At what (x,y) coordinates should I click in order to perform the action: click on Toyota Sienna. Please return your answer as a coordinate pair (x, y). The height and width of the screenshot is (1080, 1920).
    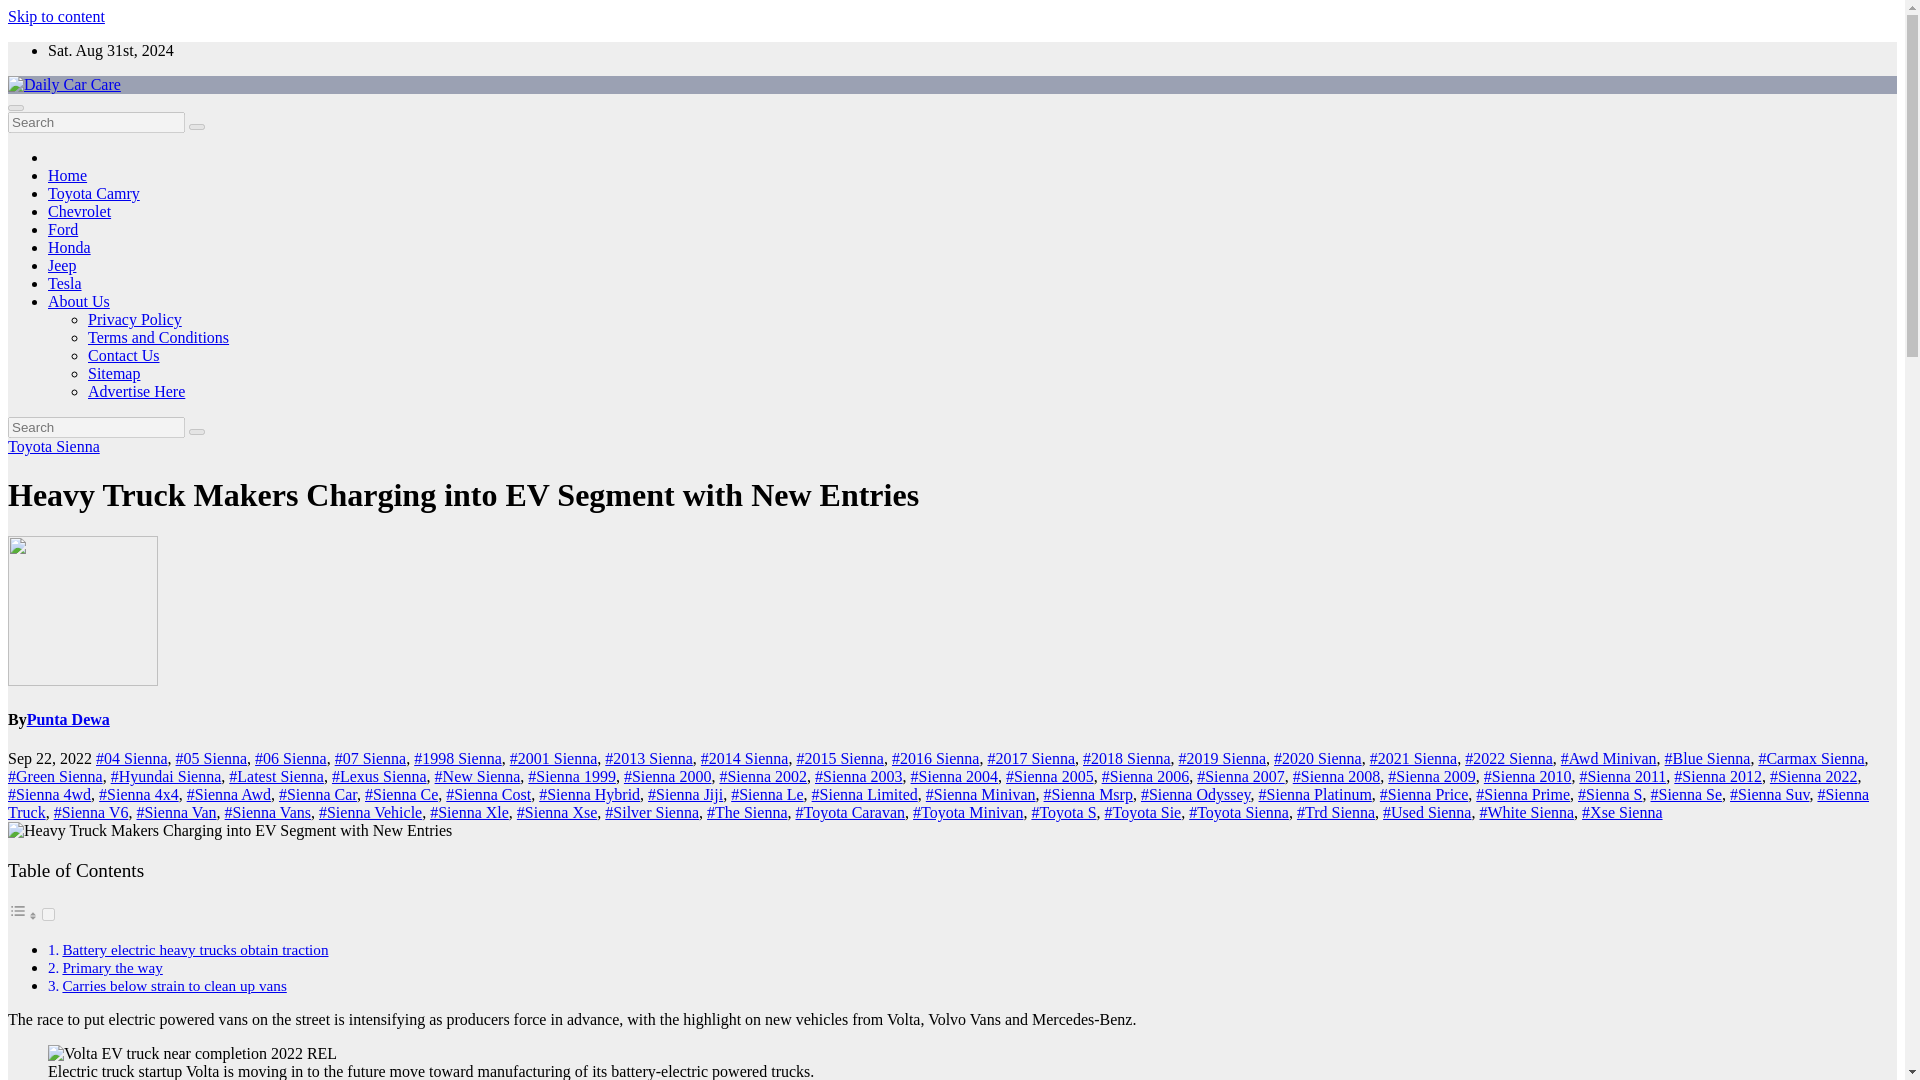
    Looking at the image, I should click on (53, 446).